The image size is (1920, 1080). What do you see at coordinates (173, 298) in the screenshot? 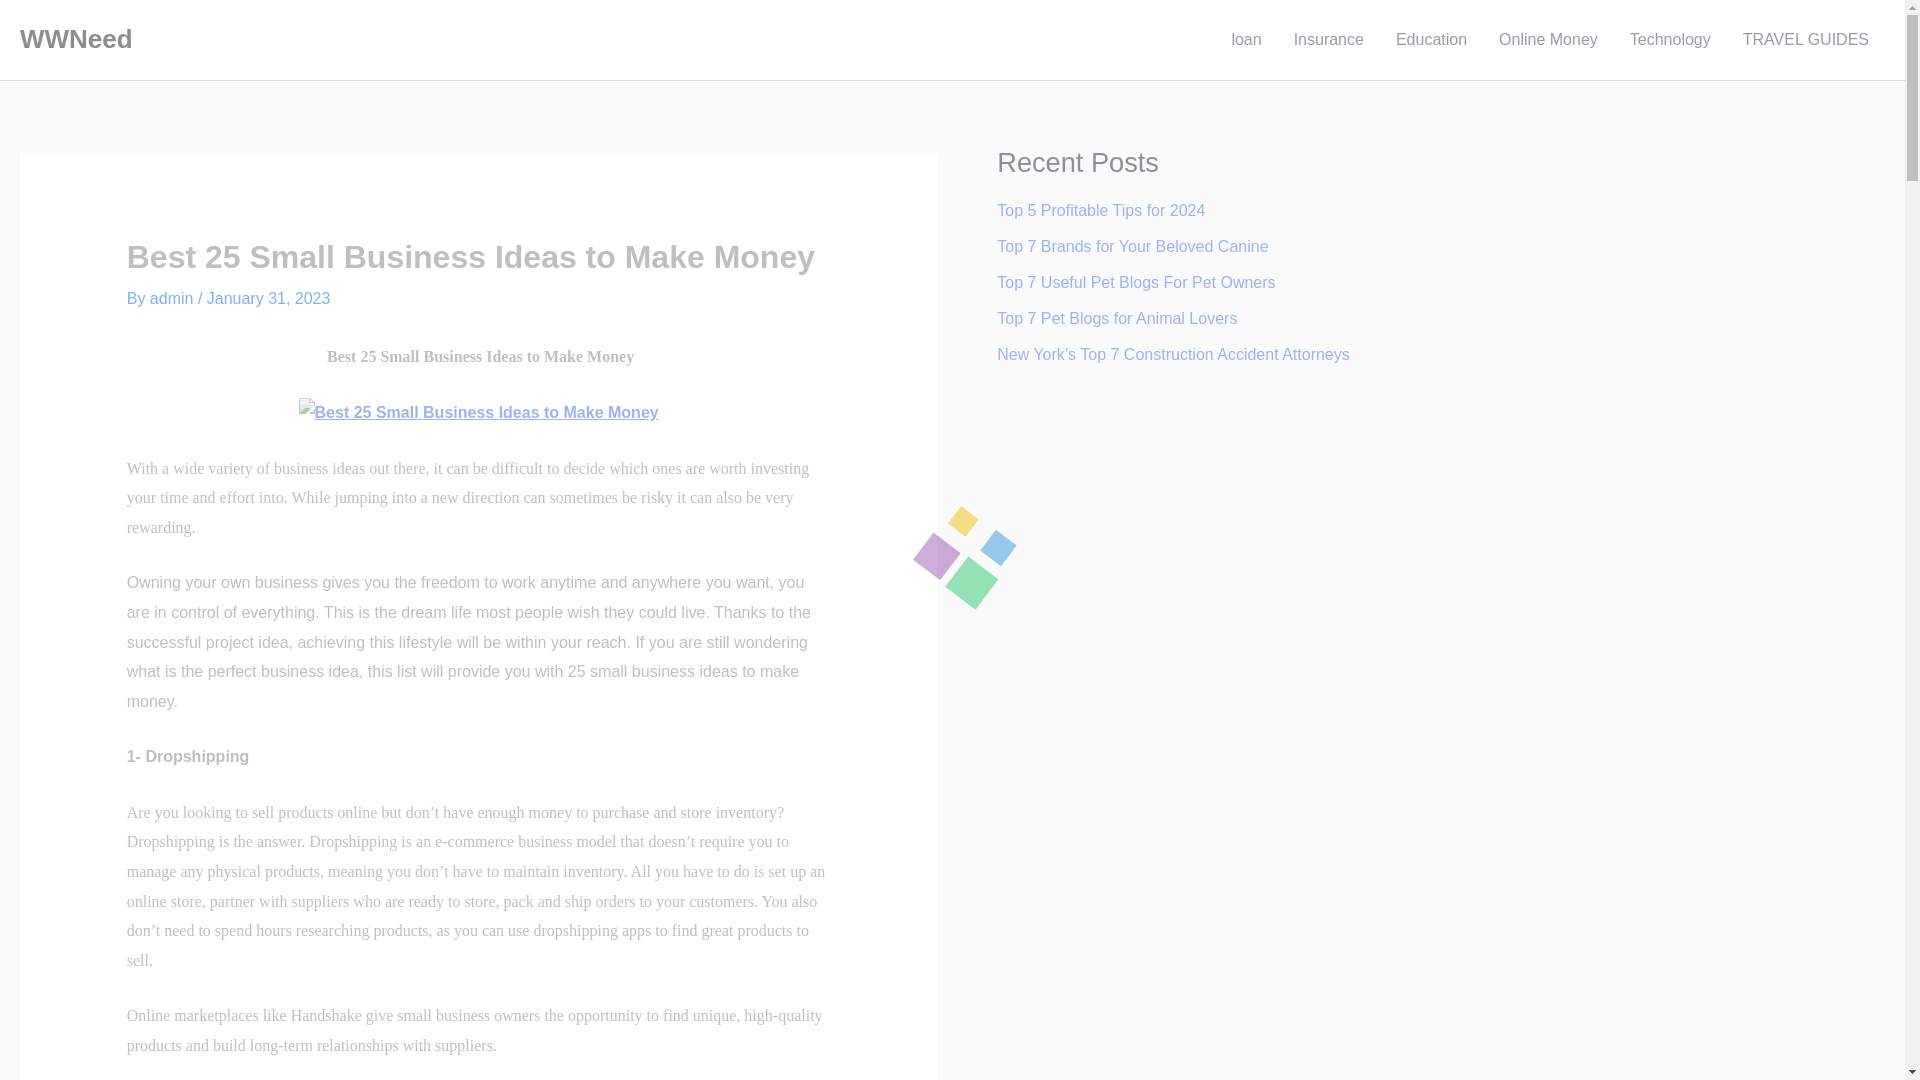
I see `admin` at bounding box center [173, 298].